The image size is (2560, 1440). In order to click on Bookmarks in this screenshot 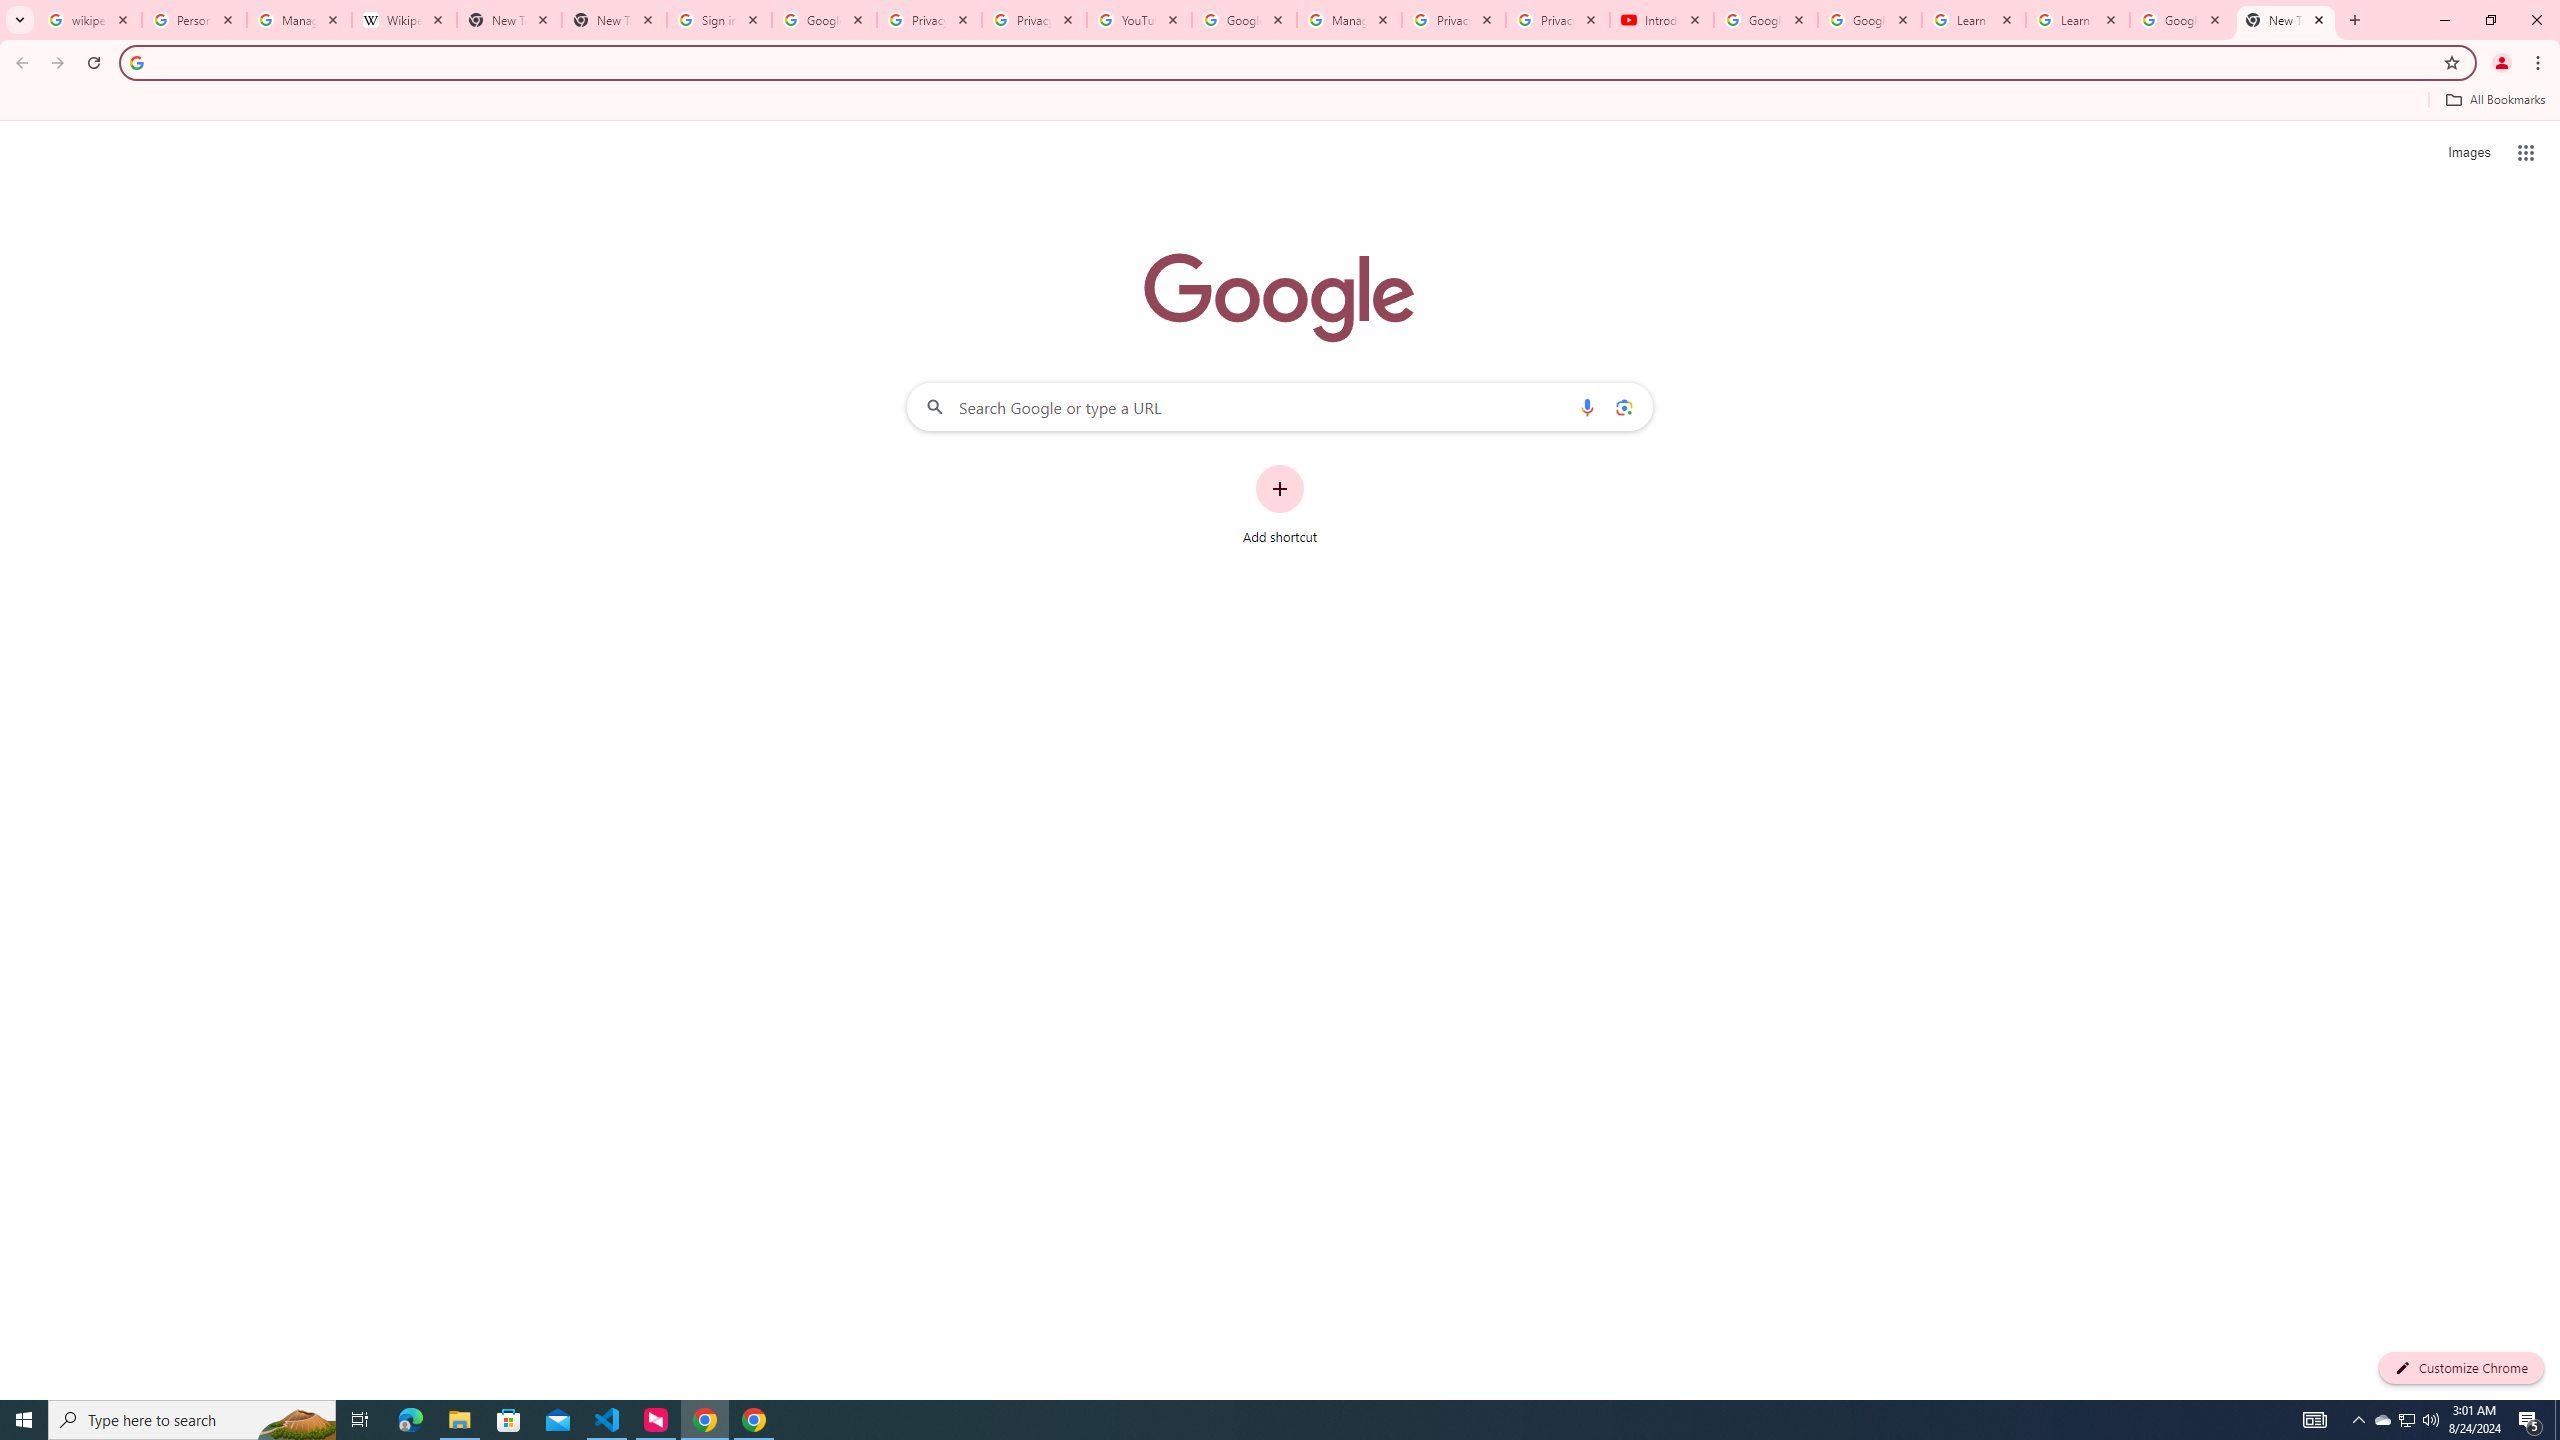, I will do `click(1280, 102)`.